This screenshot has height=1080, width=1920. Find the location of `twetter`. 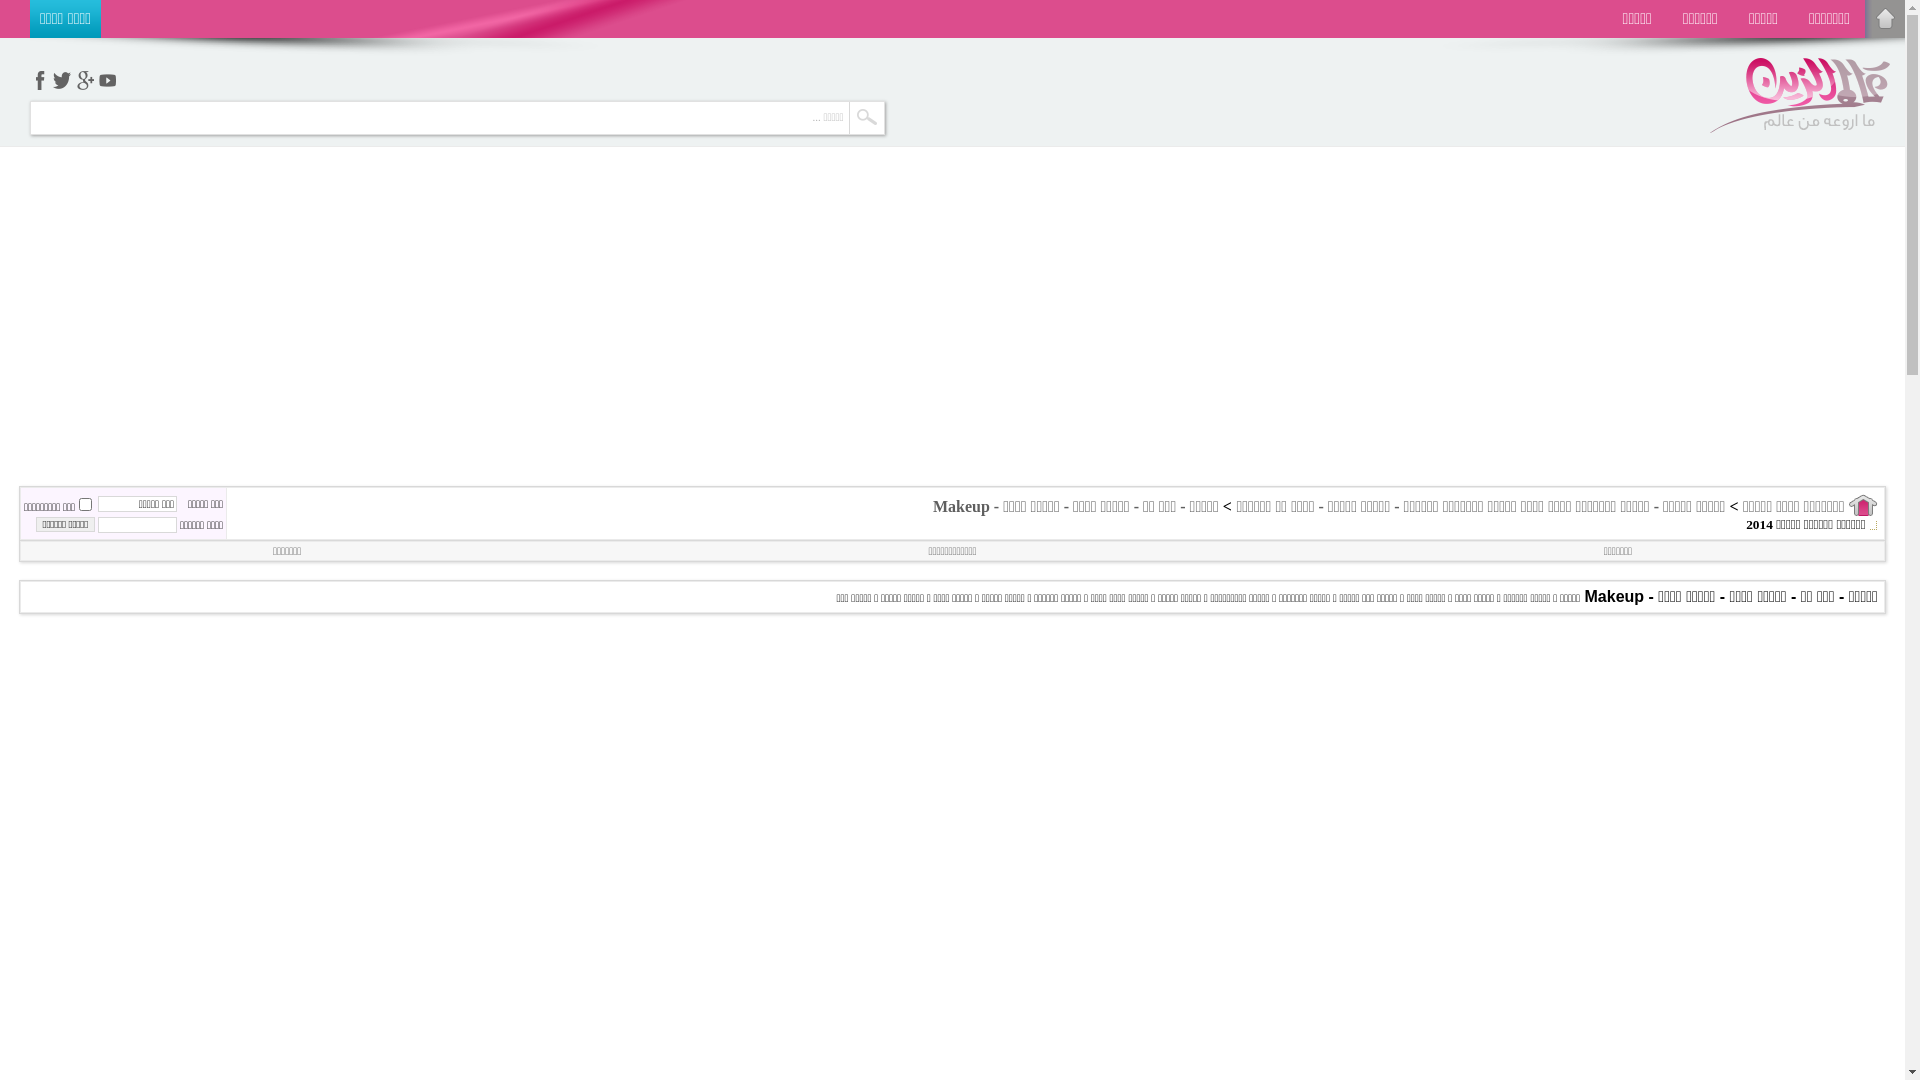

twetter is located at coordinates (62, 81).